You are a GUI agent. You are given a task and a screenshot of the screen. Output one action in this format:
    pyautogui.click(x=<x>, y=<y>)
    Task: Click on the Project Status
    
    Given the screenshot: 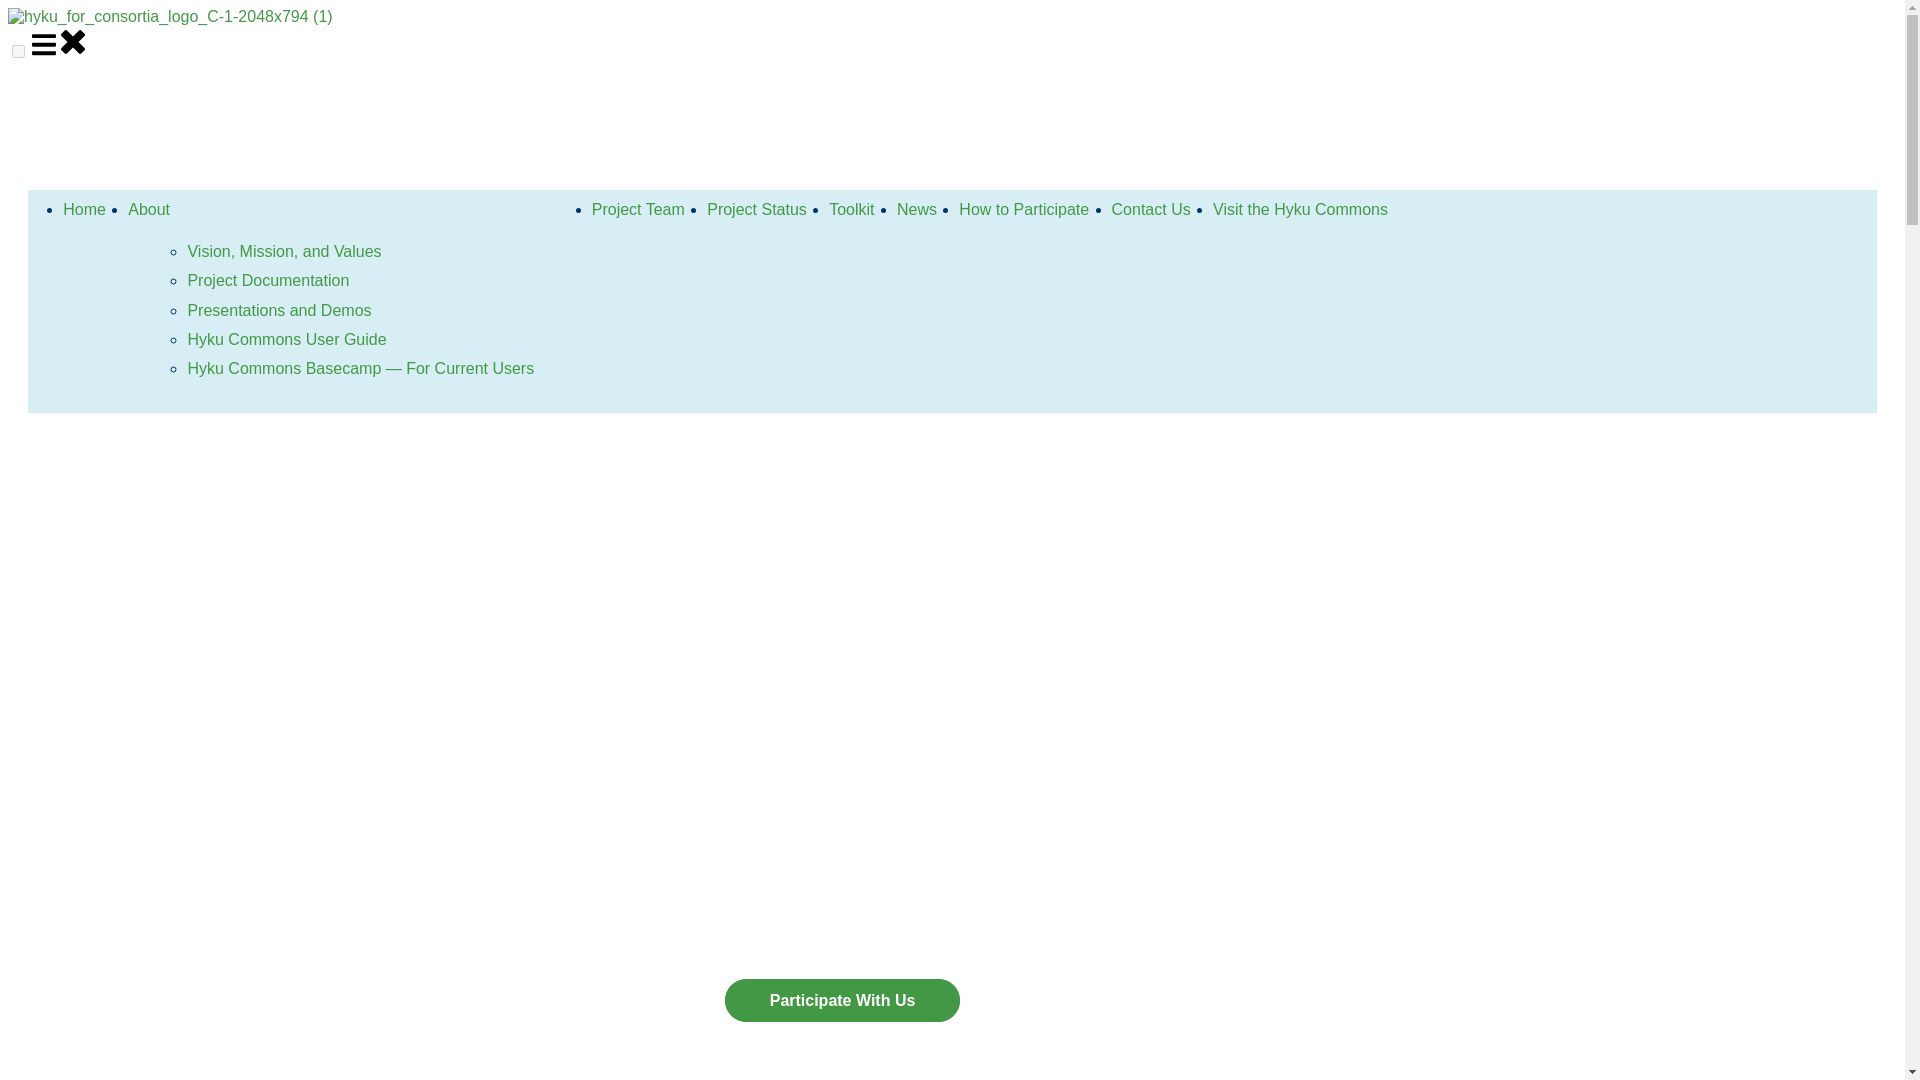 What is the action you would take?
    pyautogui.click(x=756, y=209)
    